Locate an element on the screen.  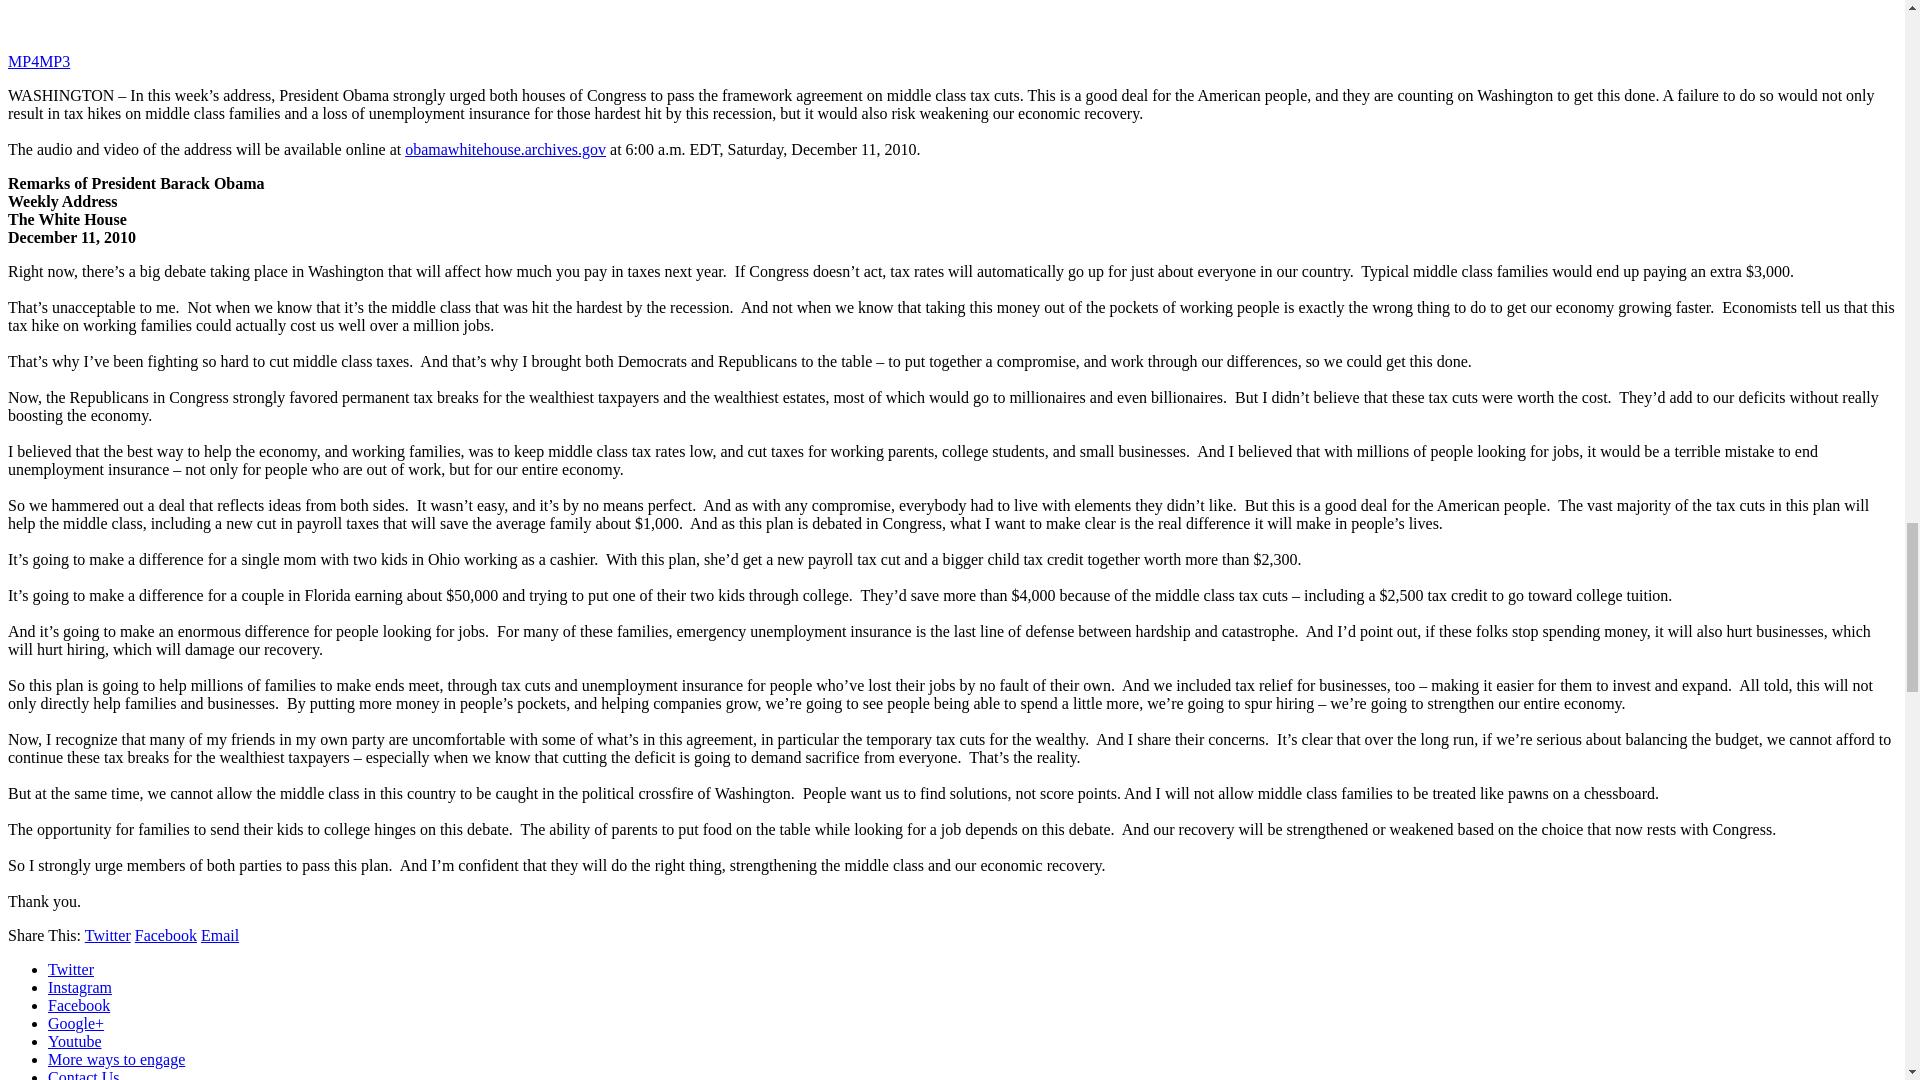
See the Whitehouse on Instagram. is located at coordinates (80, 986).